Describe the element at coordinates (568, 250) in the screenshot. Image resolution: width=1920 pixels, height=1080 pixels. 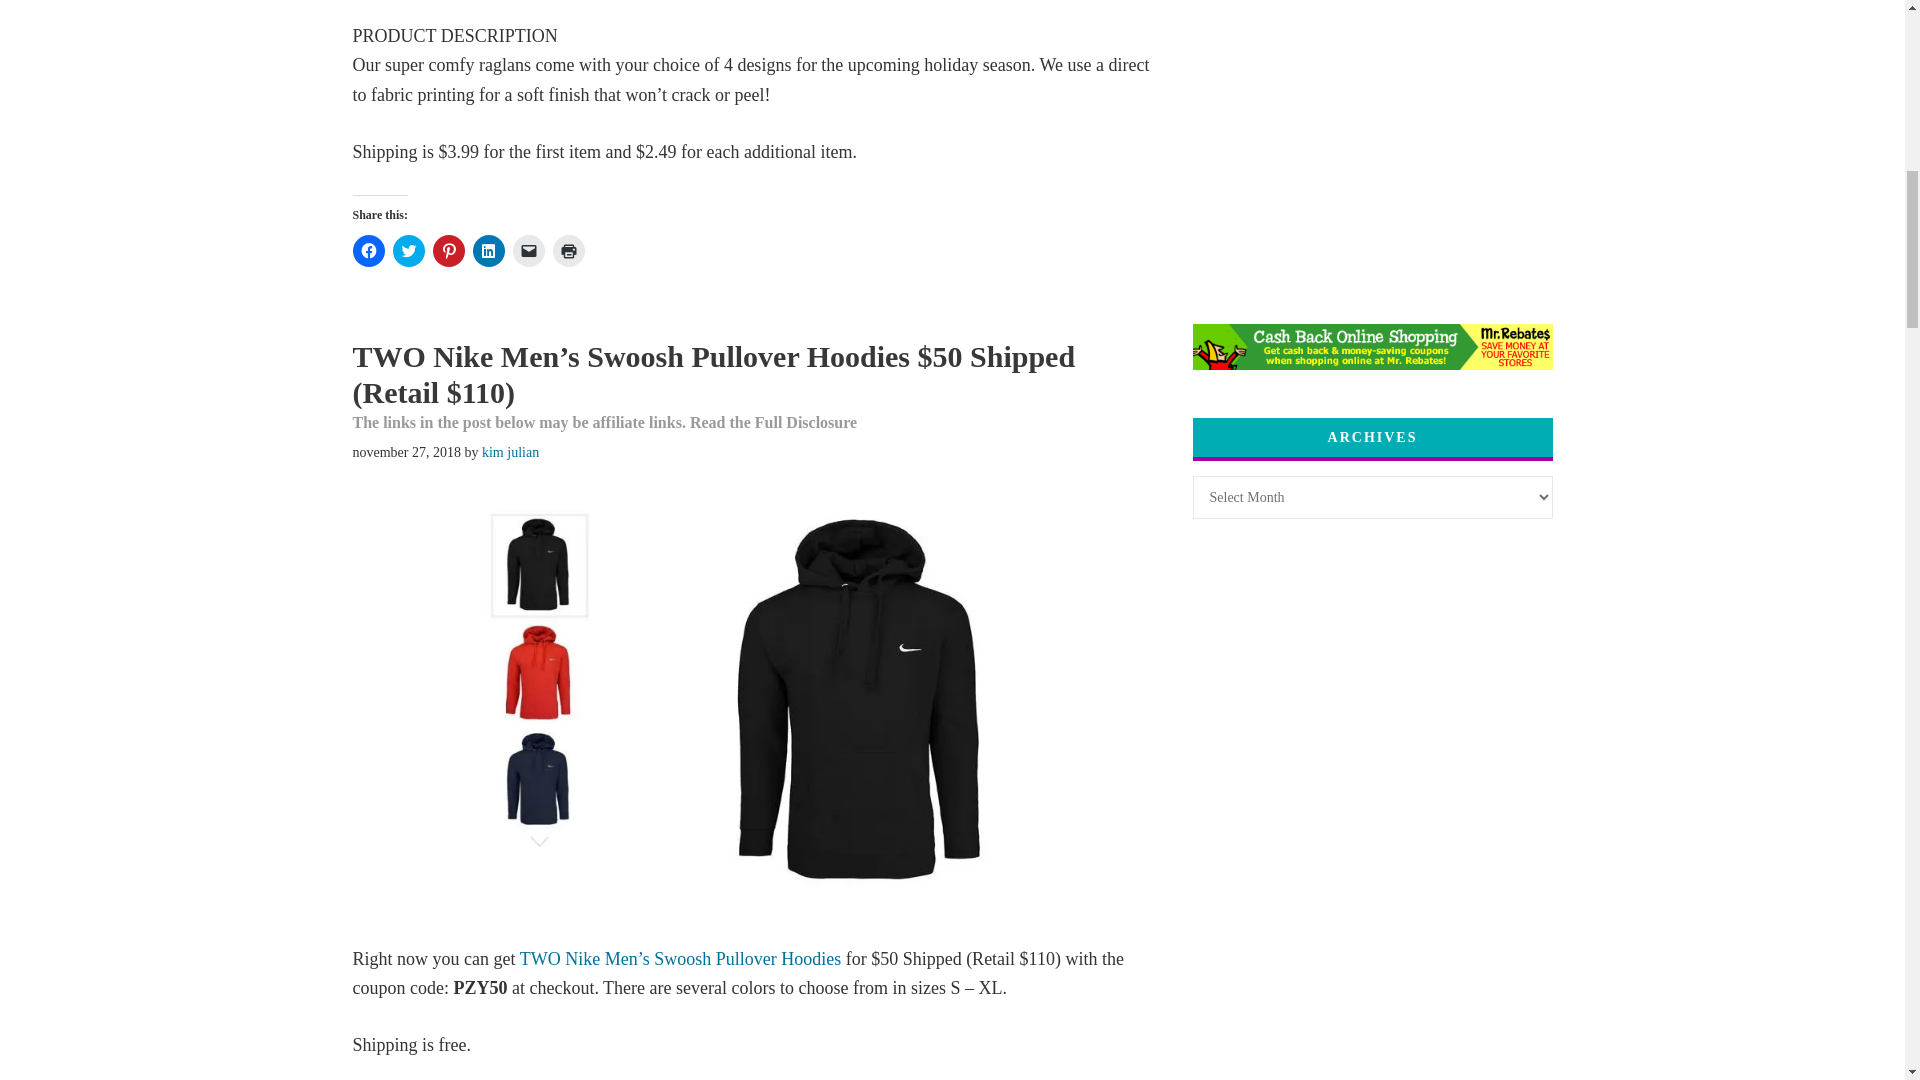
I see `Click to print` at that location.